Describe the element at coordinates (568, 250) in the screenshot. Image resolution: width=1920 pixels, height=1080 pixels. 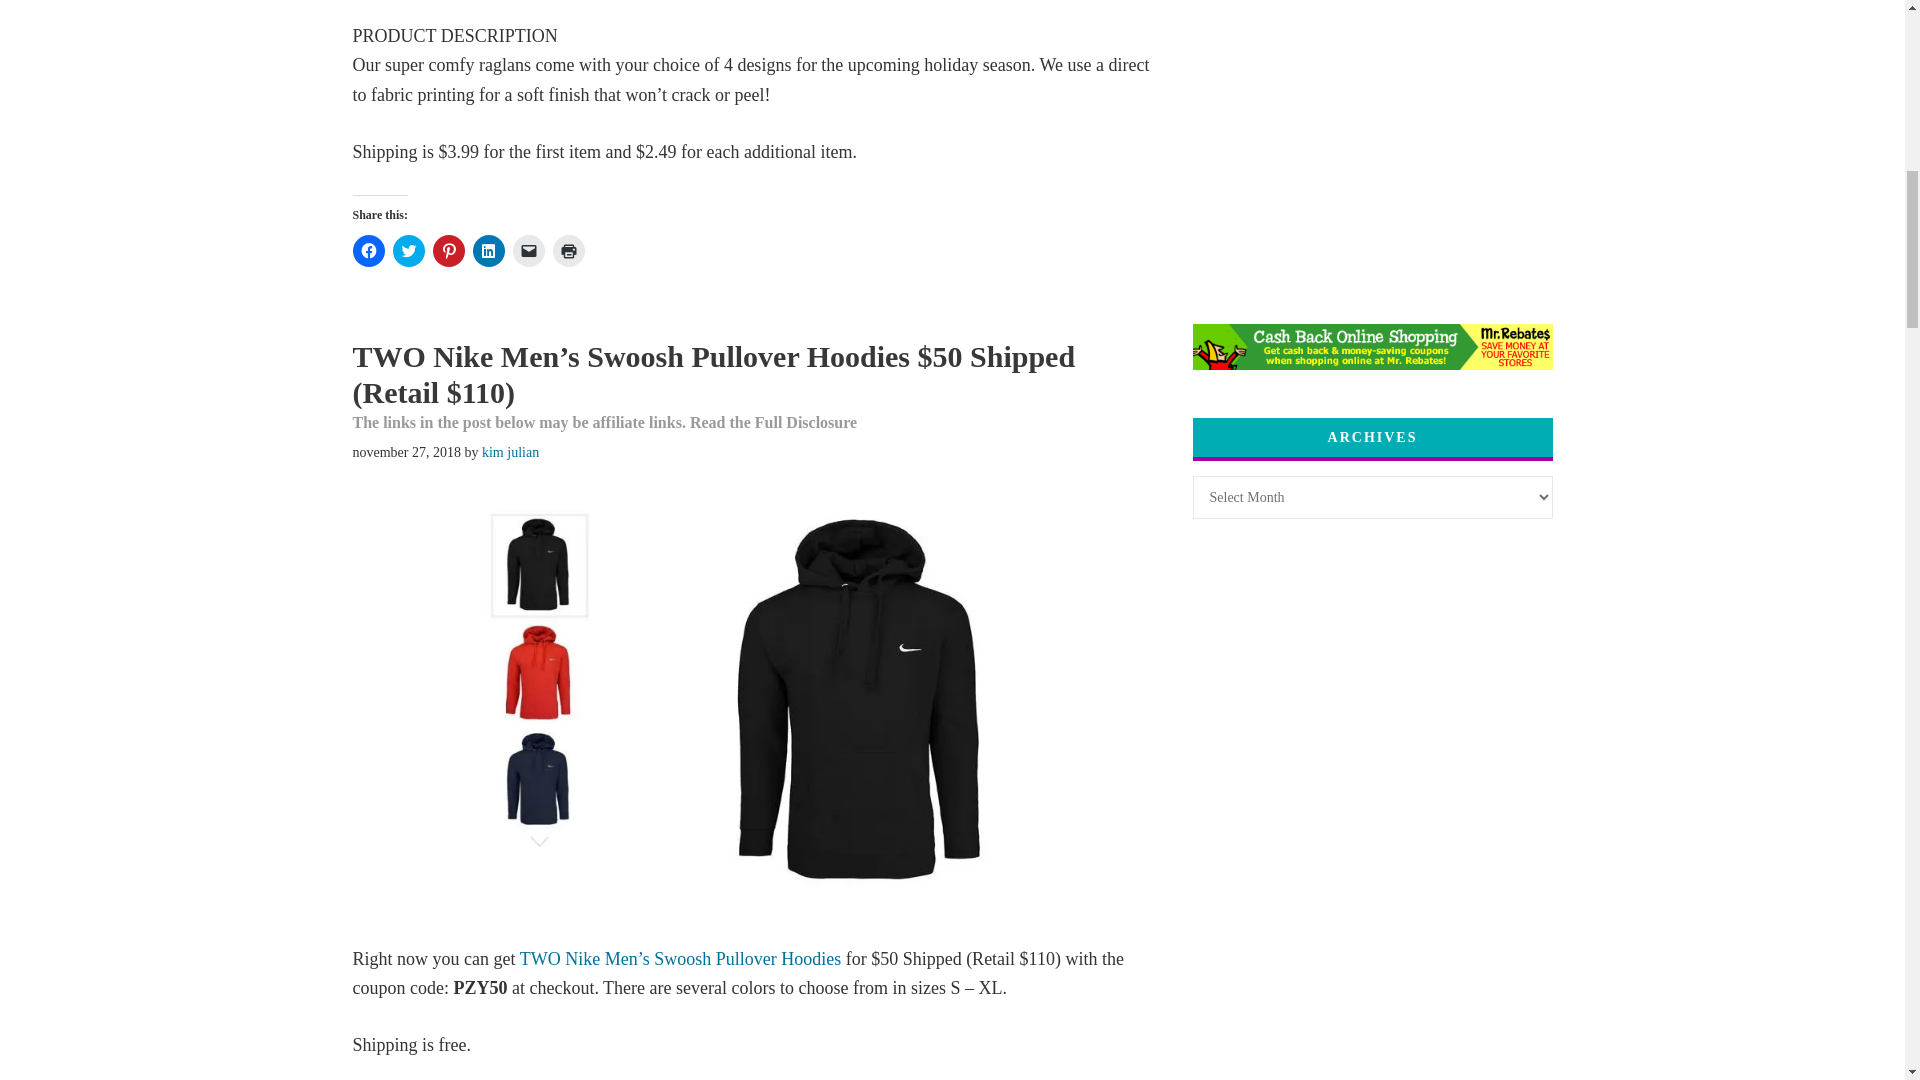
I see `Click to print` at that location.